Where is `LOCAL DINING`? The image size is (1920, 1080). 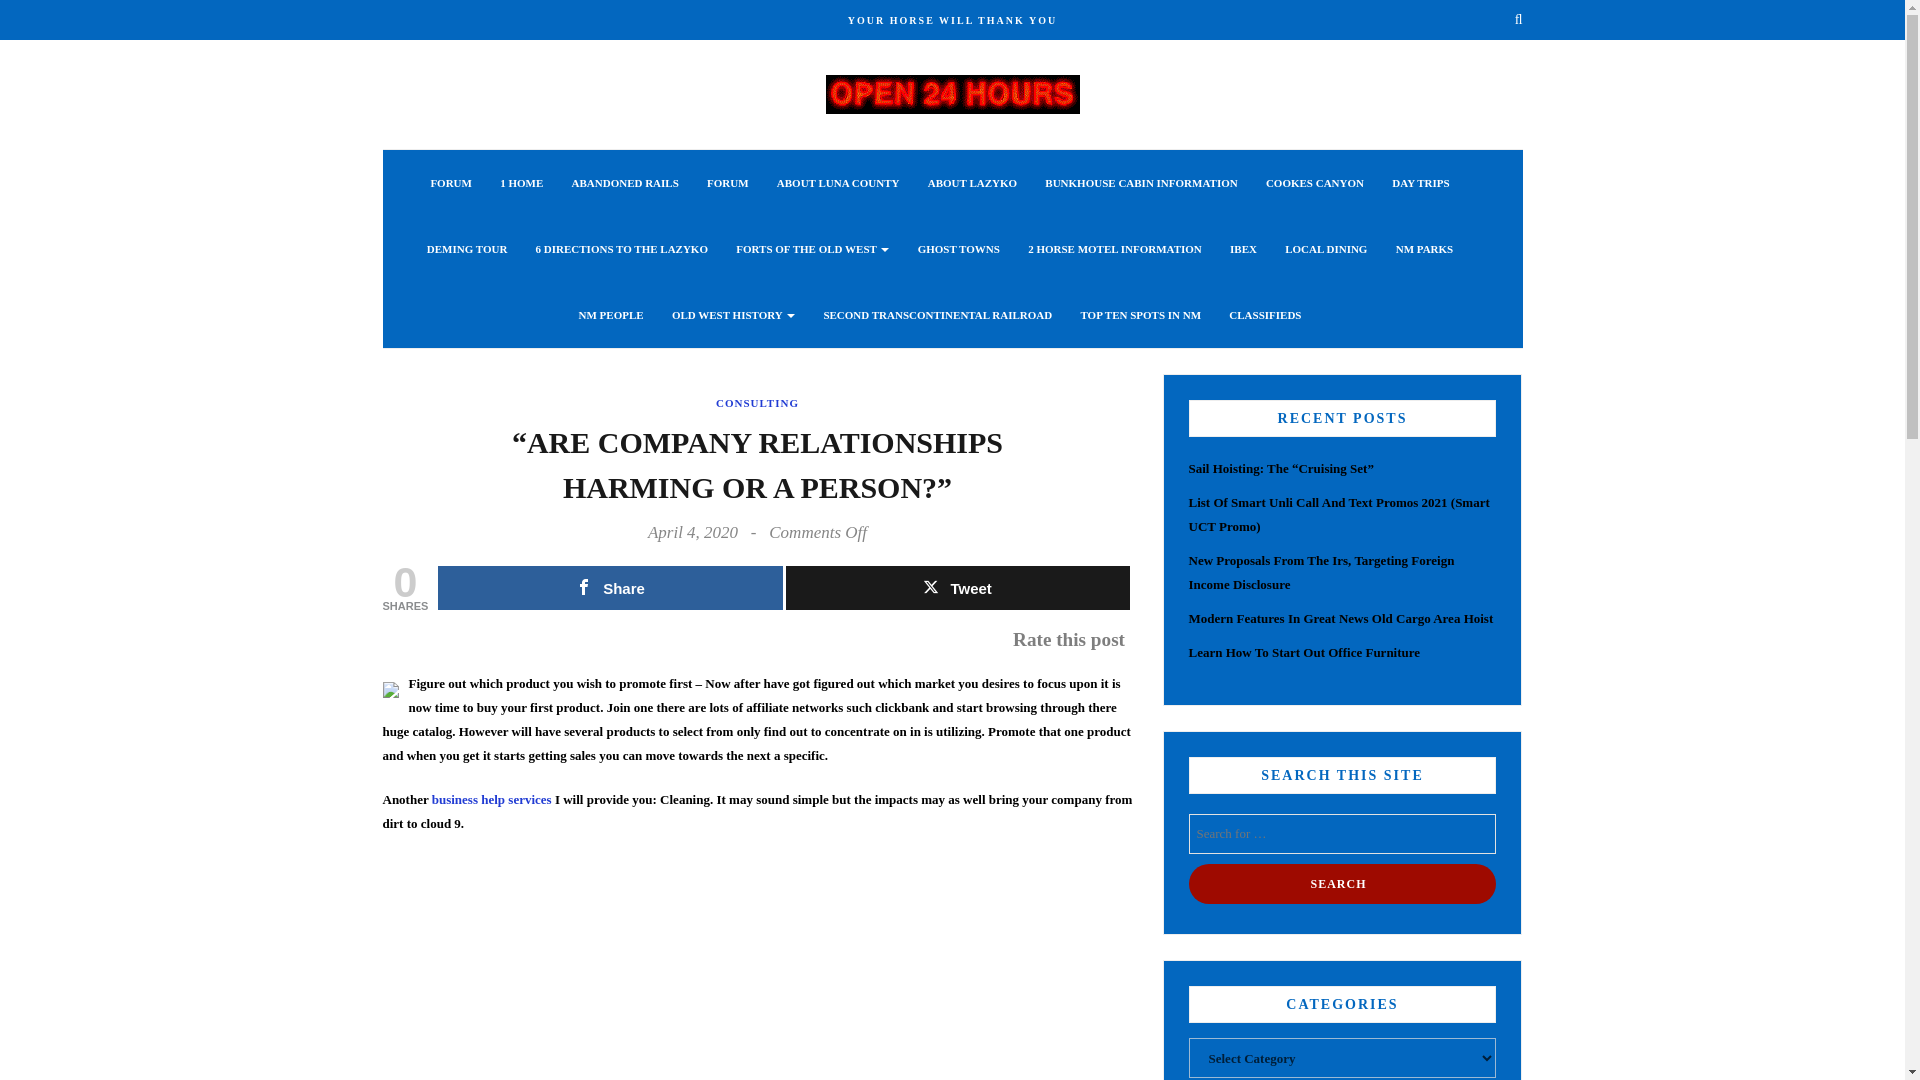
LOCAL DINING is located at coordinates (1326, 248).